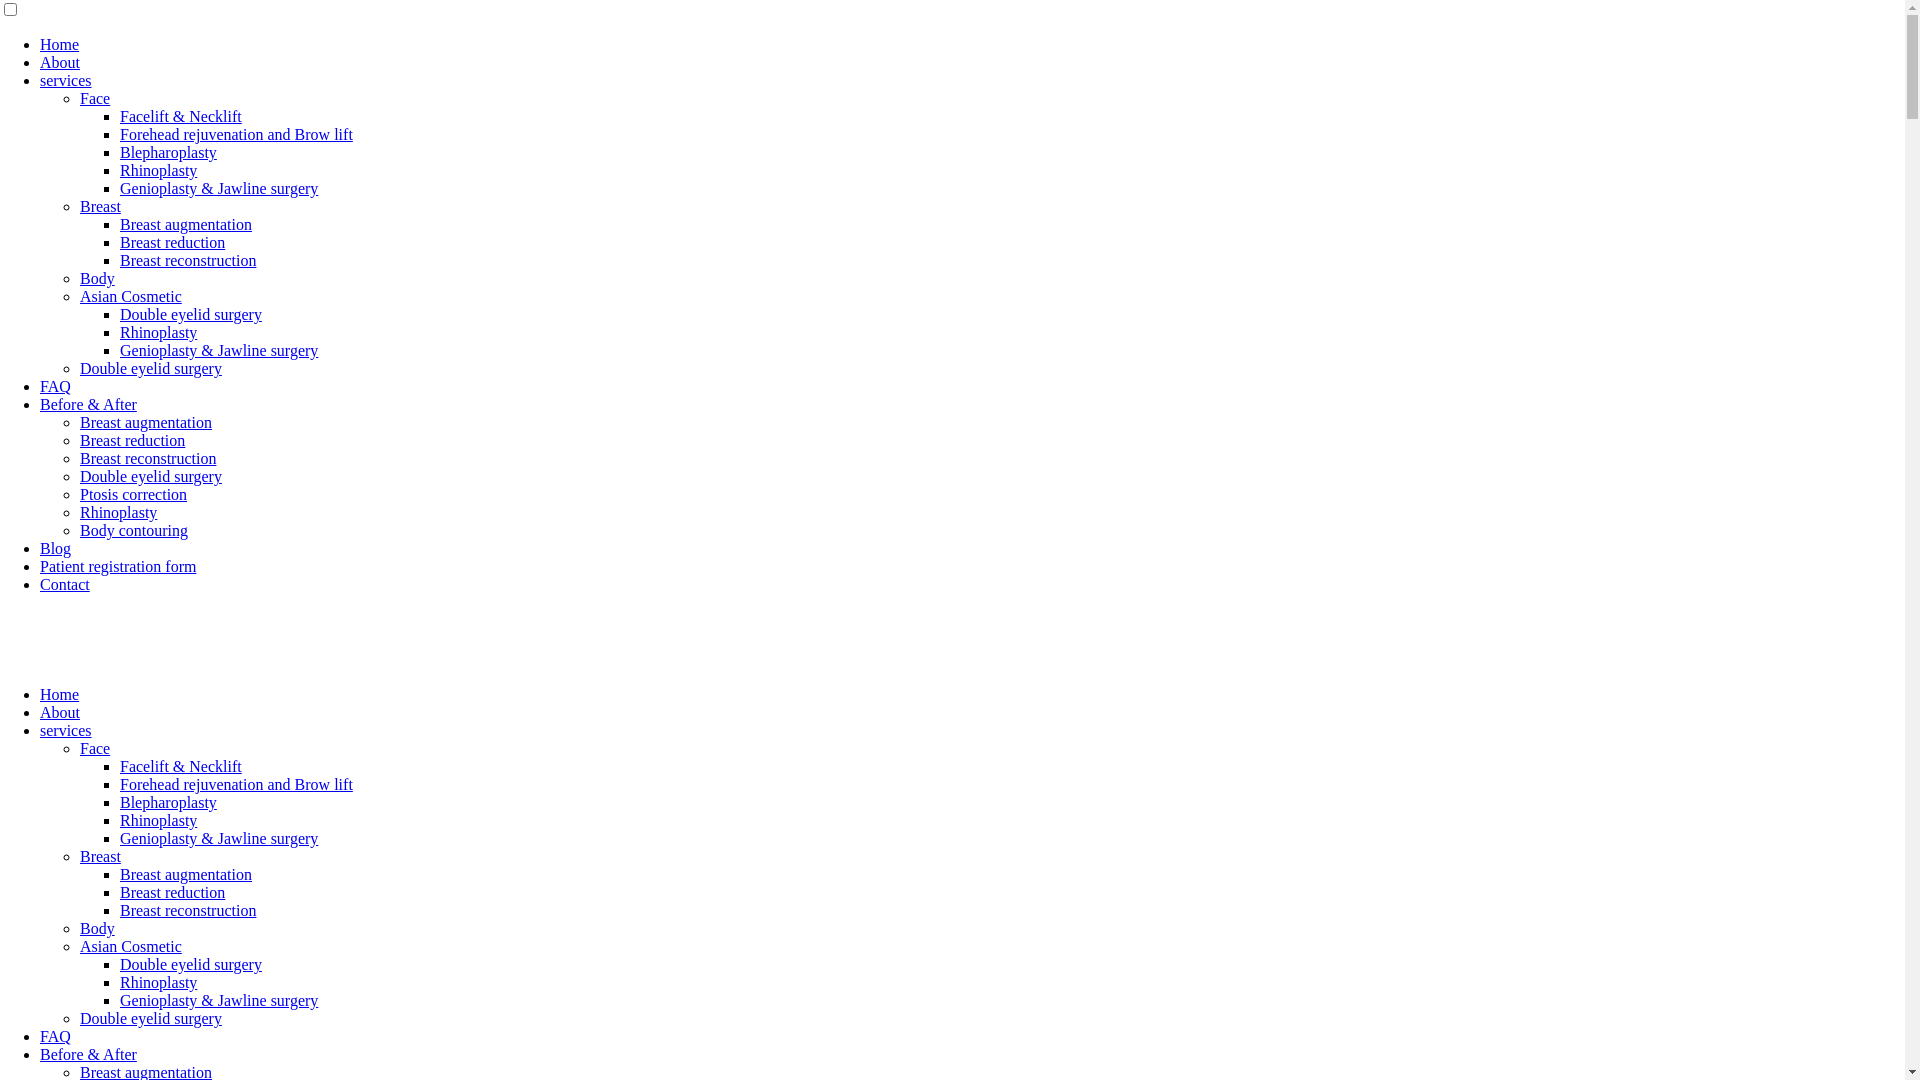 The width and height of the screenshot is (1920, 1080). Describe the element at coordinates (118, 512) in the screenshot. I see `Rhinoplasty` at that location.